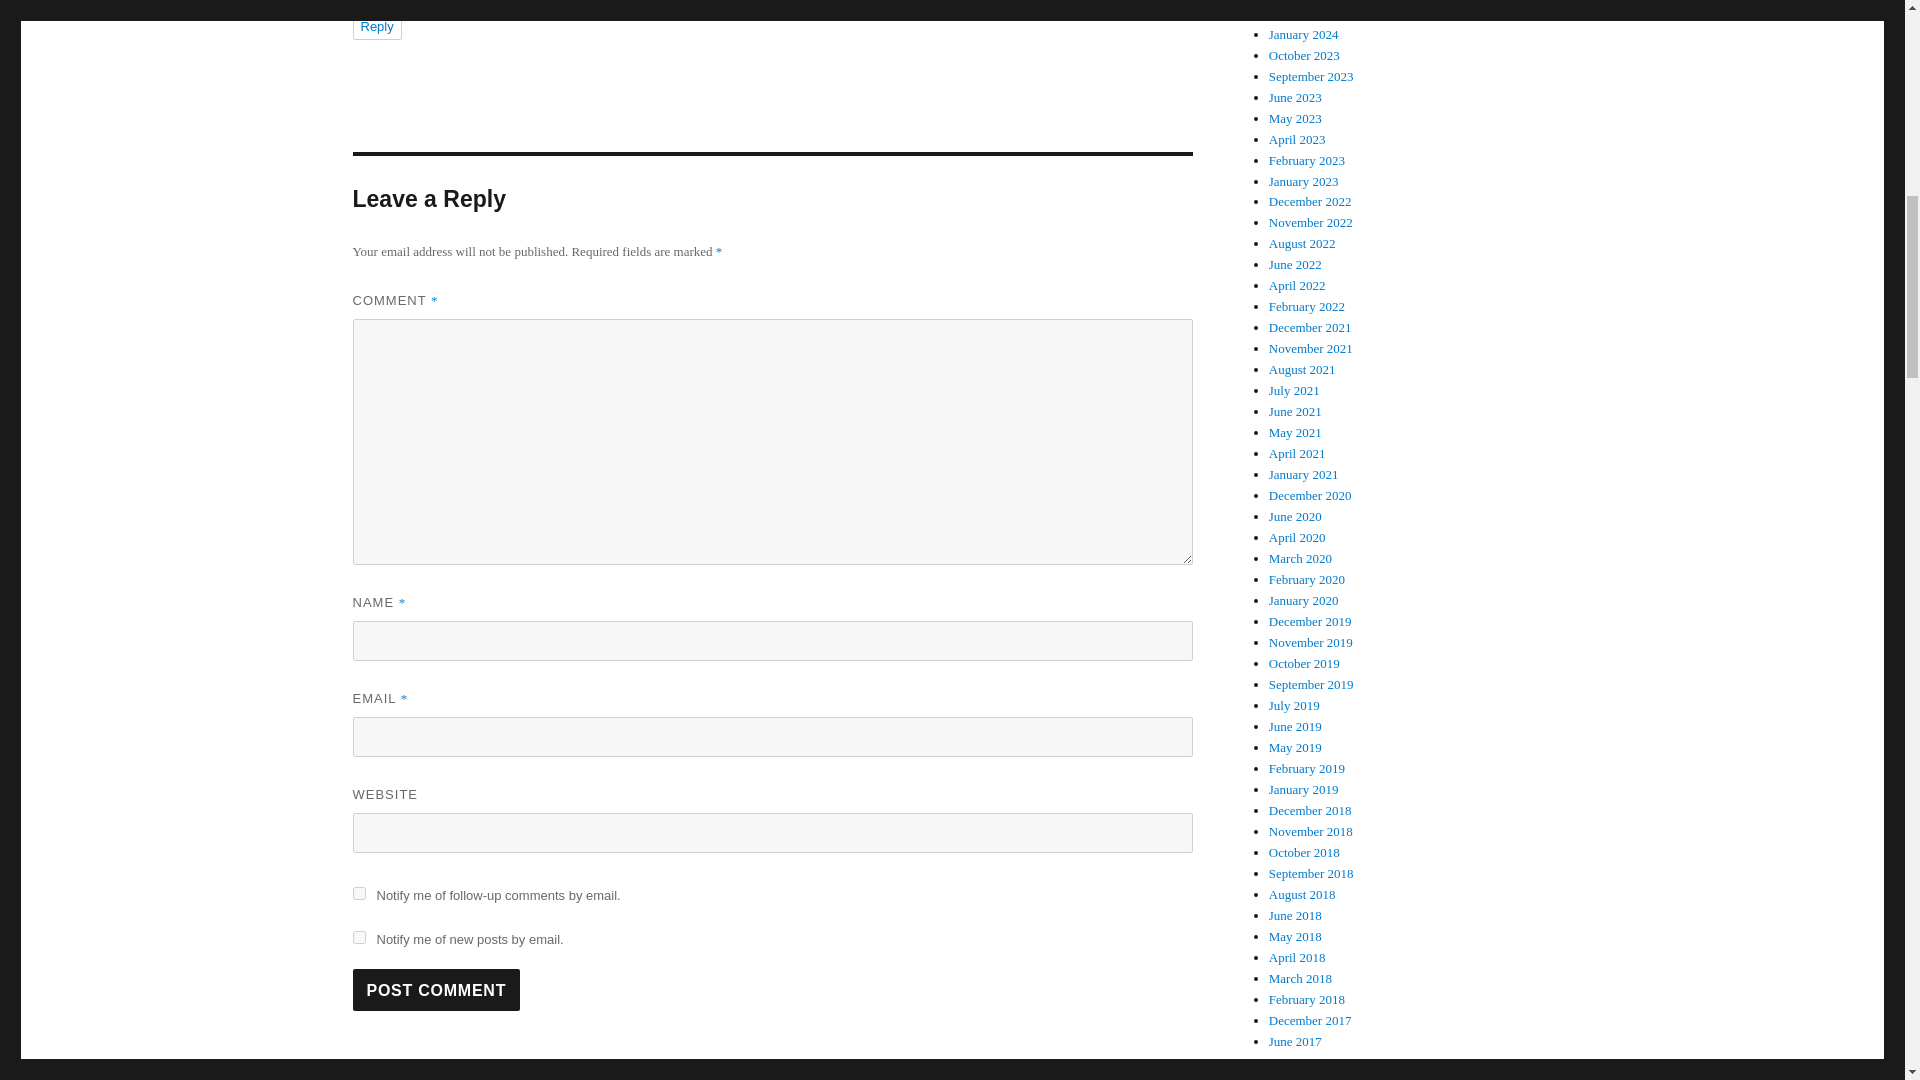  Describe the element at coordinates (1296, 118) in the screenshot. I see `May 2023` at that location.